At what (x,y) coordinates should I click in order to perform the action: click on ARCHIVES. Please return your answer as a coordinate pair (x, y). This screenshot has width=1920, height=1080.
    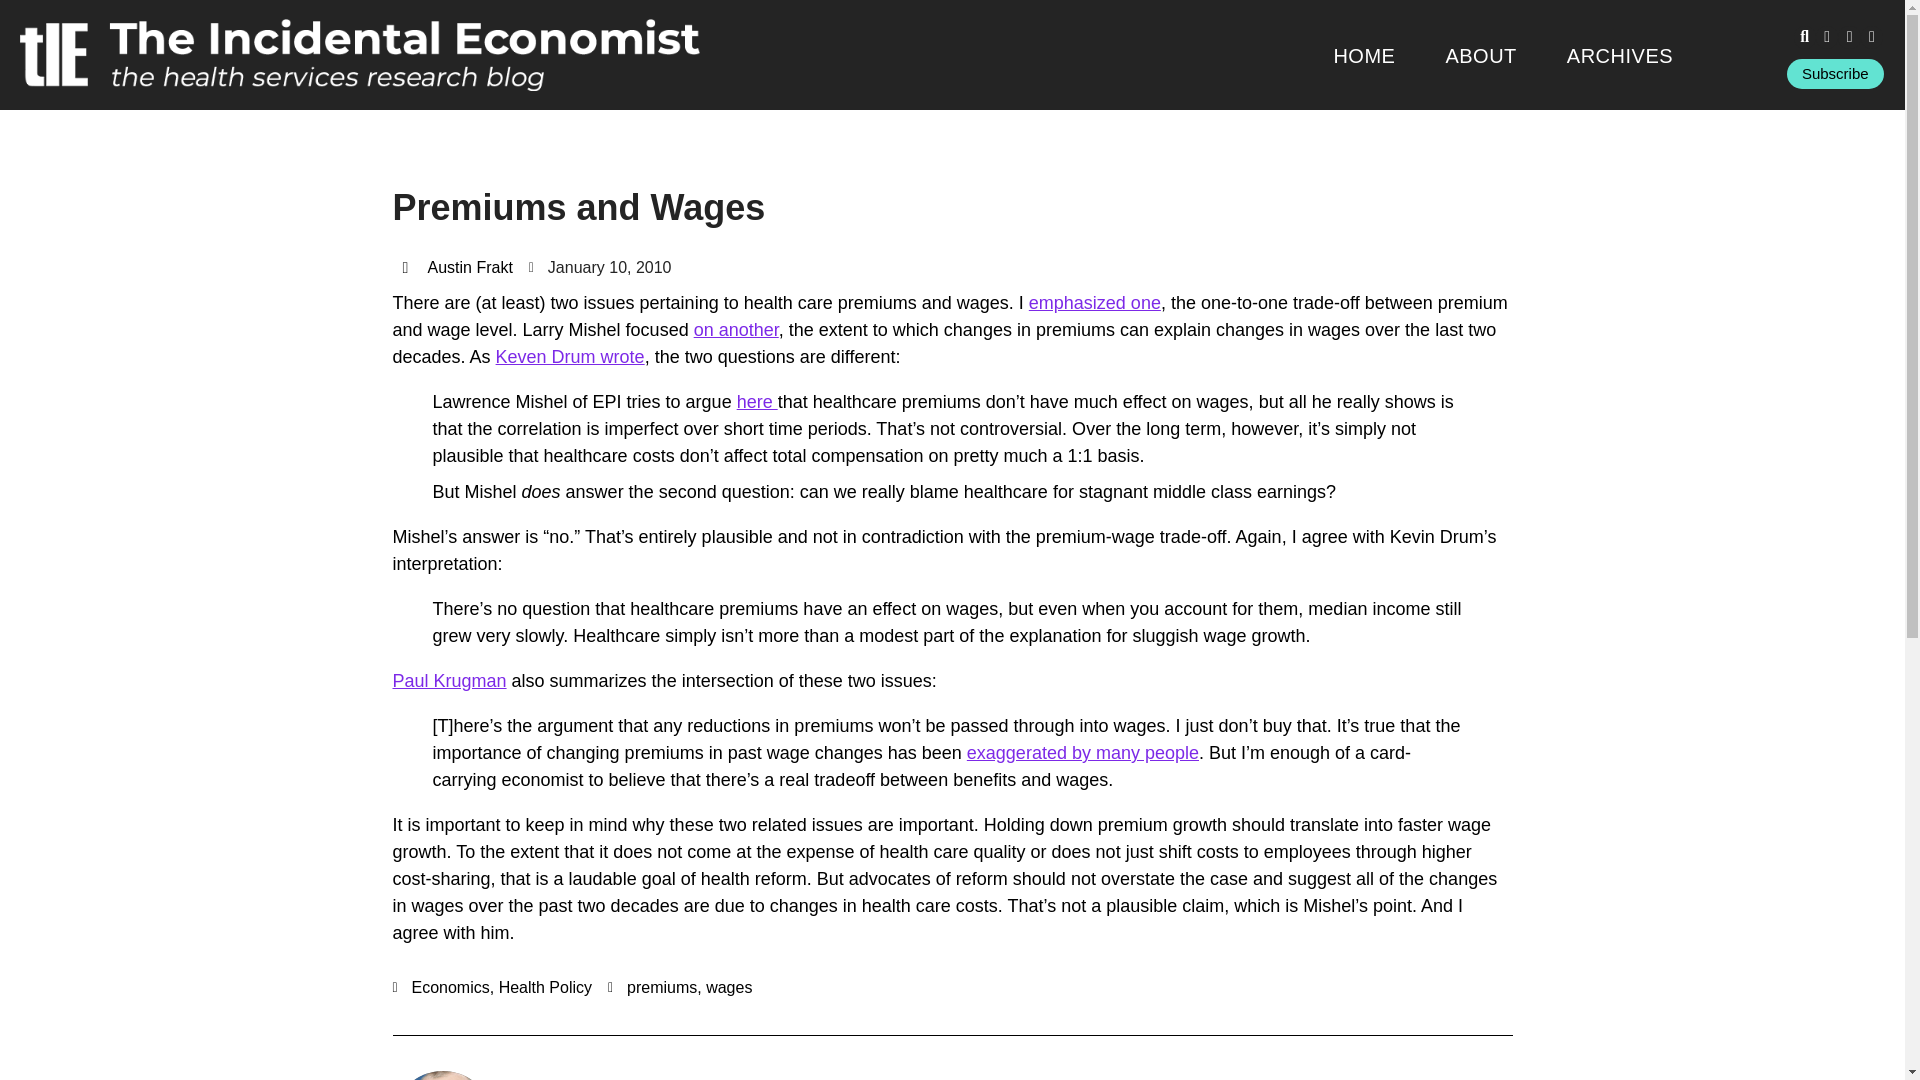
    Looking at the image, I should click on (1620, 55).